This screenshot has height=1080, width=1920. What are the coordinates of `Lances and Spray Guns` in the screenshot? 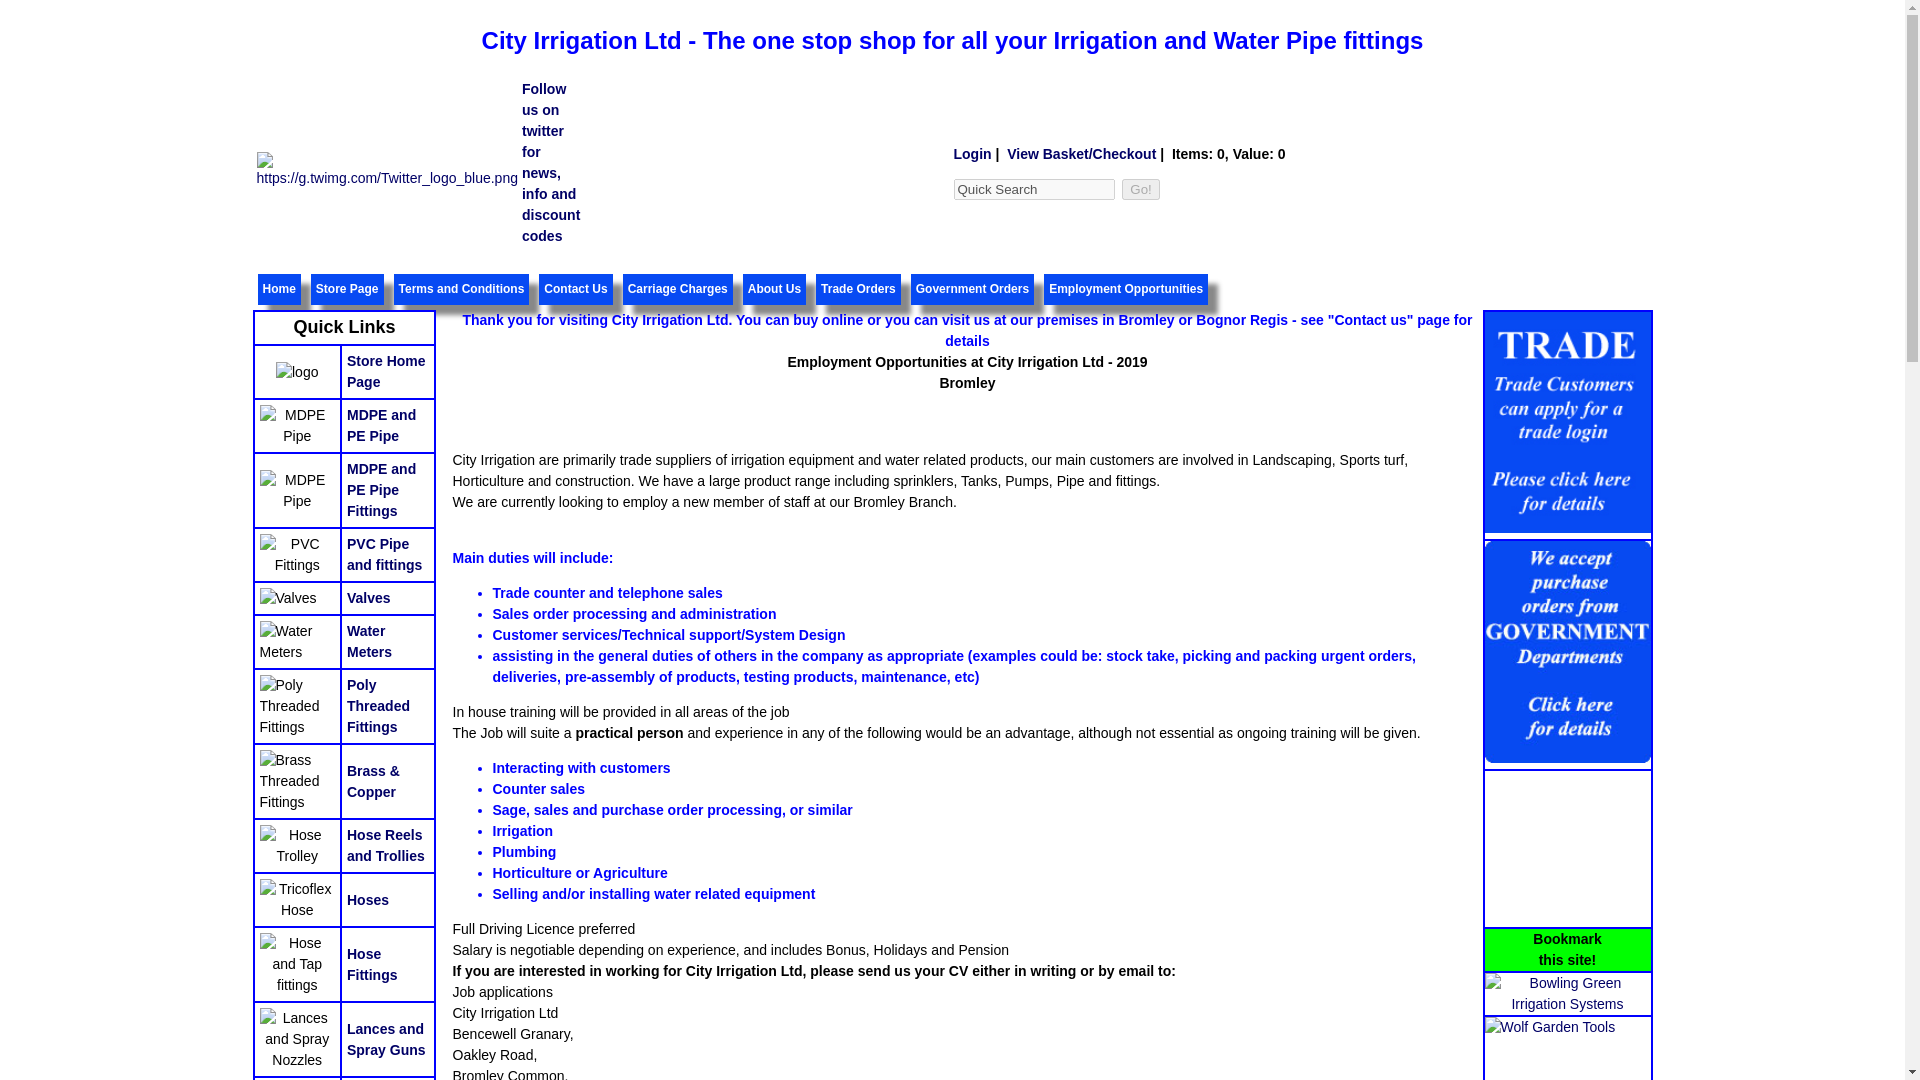 It's located at (386, 1038).